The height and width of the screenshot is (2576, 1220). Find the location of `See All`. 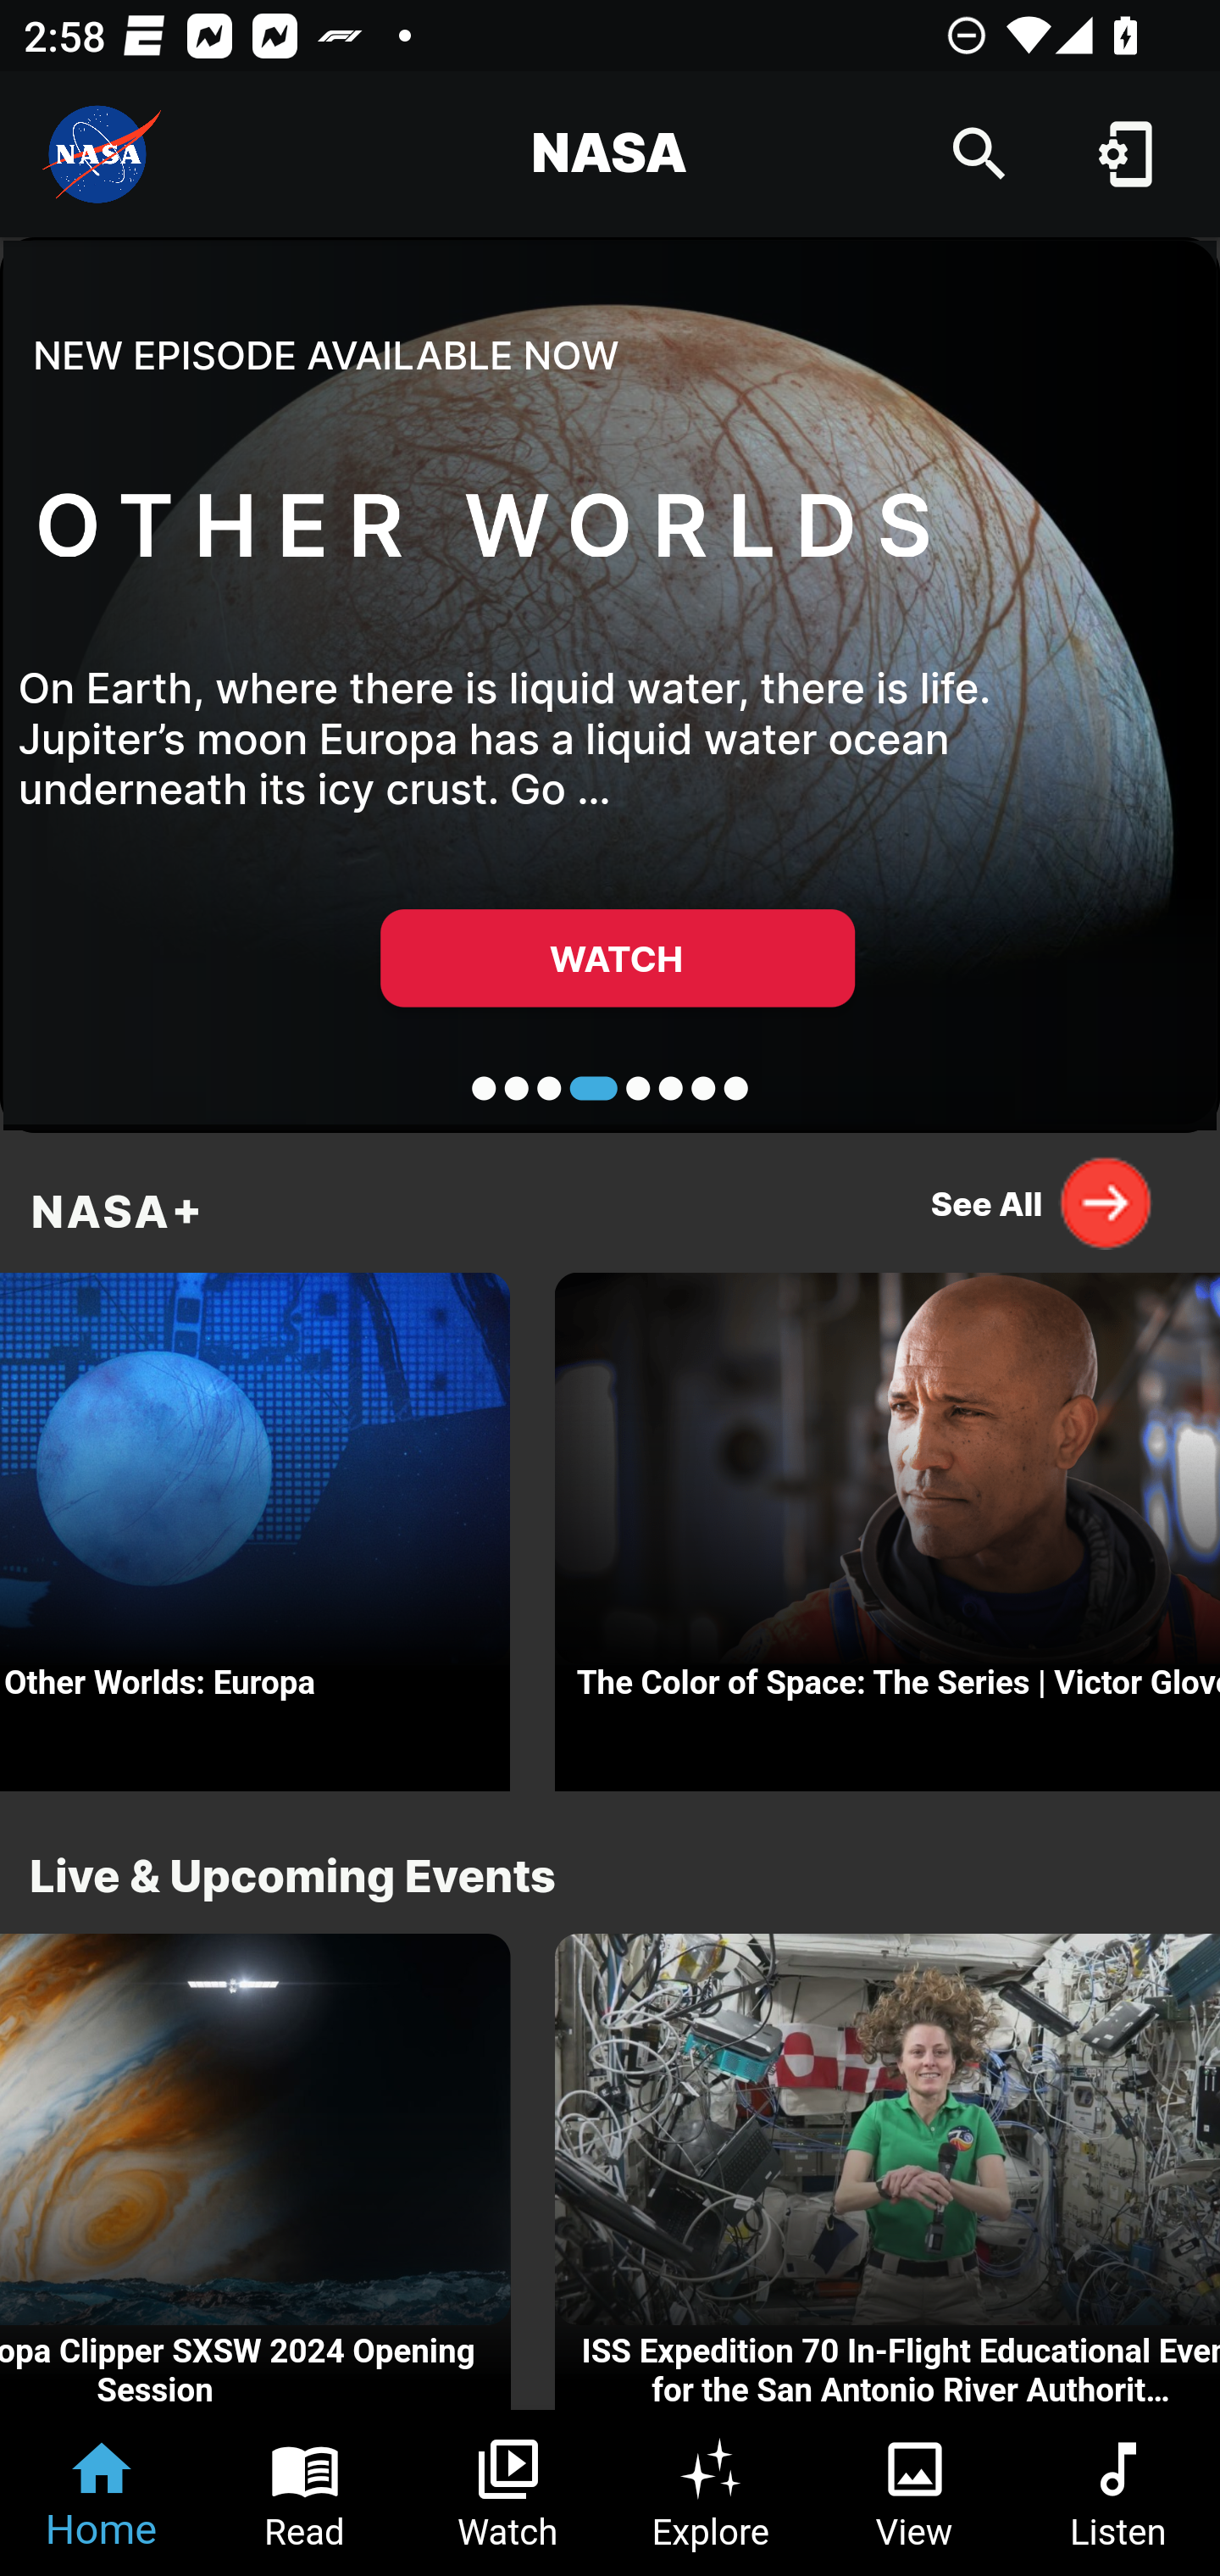

See All is located at coordinates (1042, 1202).